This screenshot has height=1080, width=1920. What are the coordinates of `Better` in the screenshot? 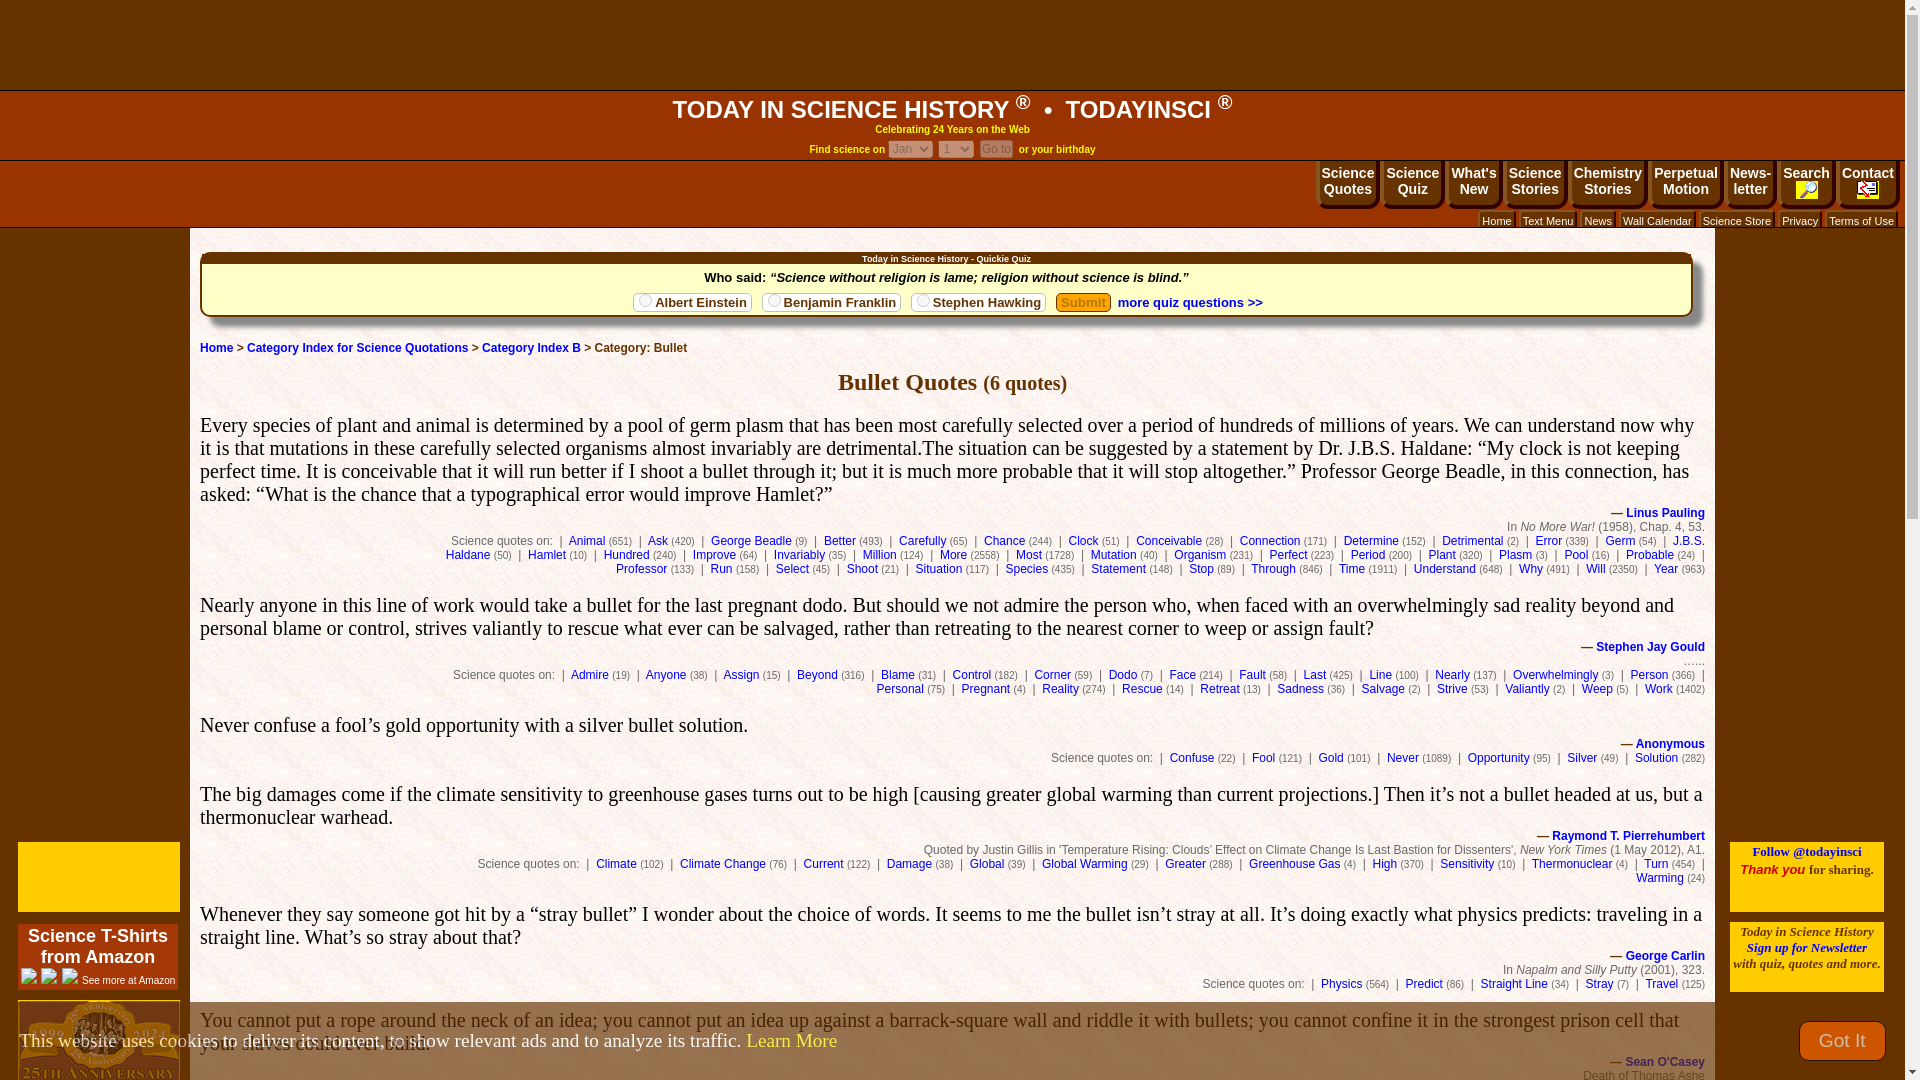 It's located at (840, 540).